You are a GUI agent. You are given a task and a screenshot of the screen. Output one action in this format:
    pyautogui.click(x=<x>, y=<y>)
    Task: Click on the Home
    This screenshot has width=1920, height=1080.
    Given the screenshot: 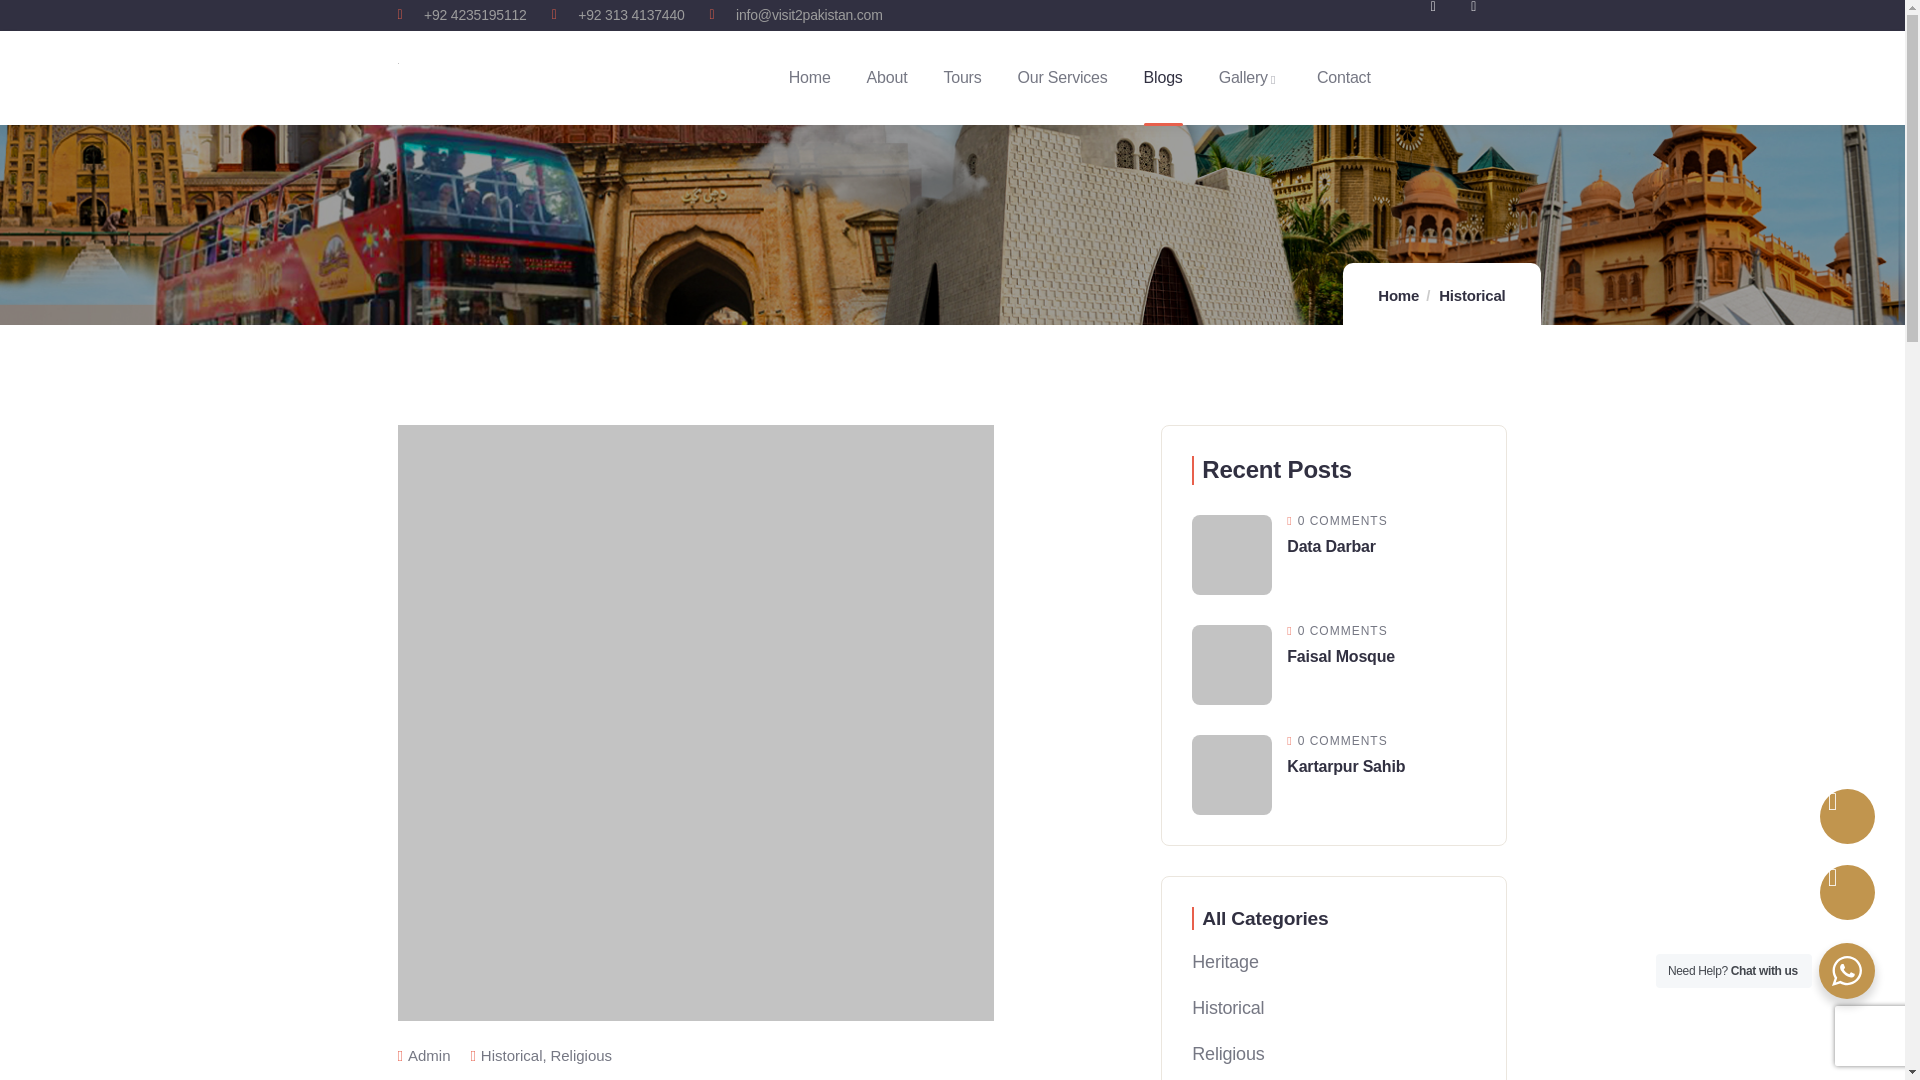 What is the action you would take?
    pyautogui.click(x=1398, y=295)
    